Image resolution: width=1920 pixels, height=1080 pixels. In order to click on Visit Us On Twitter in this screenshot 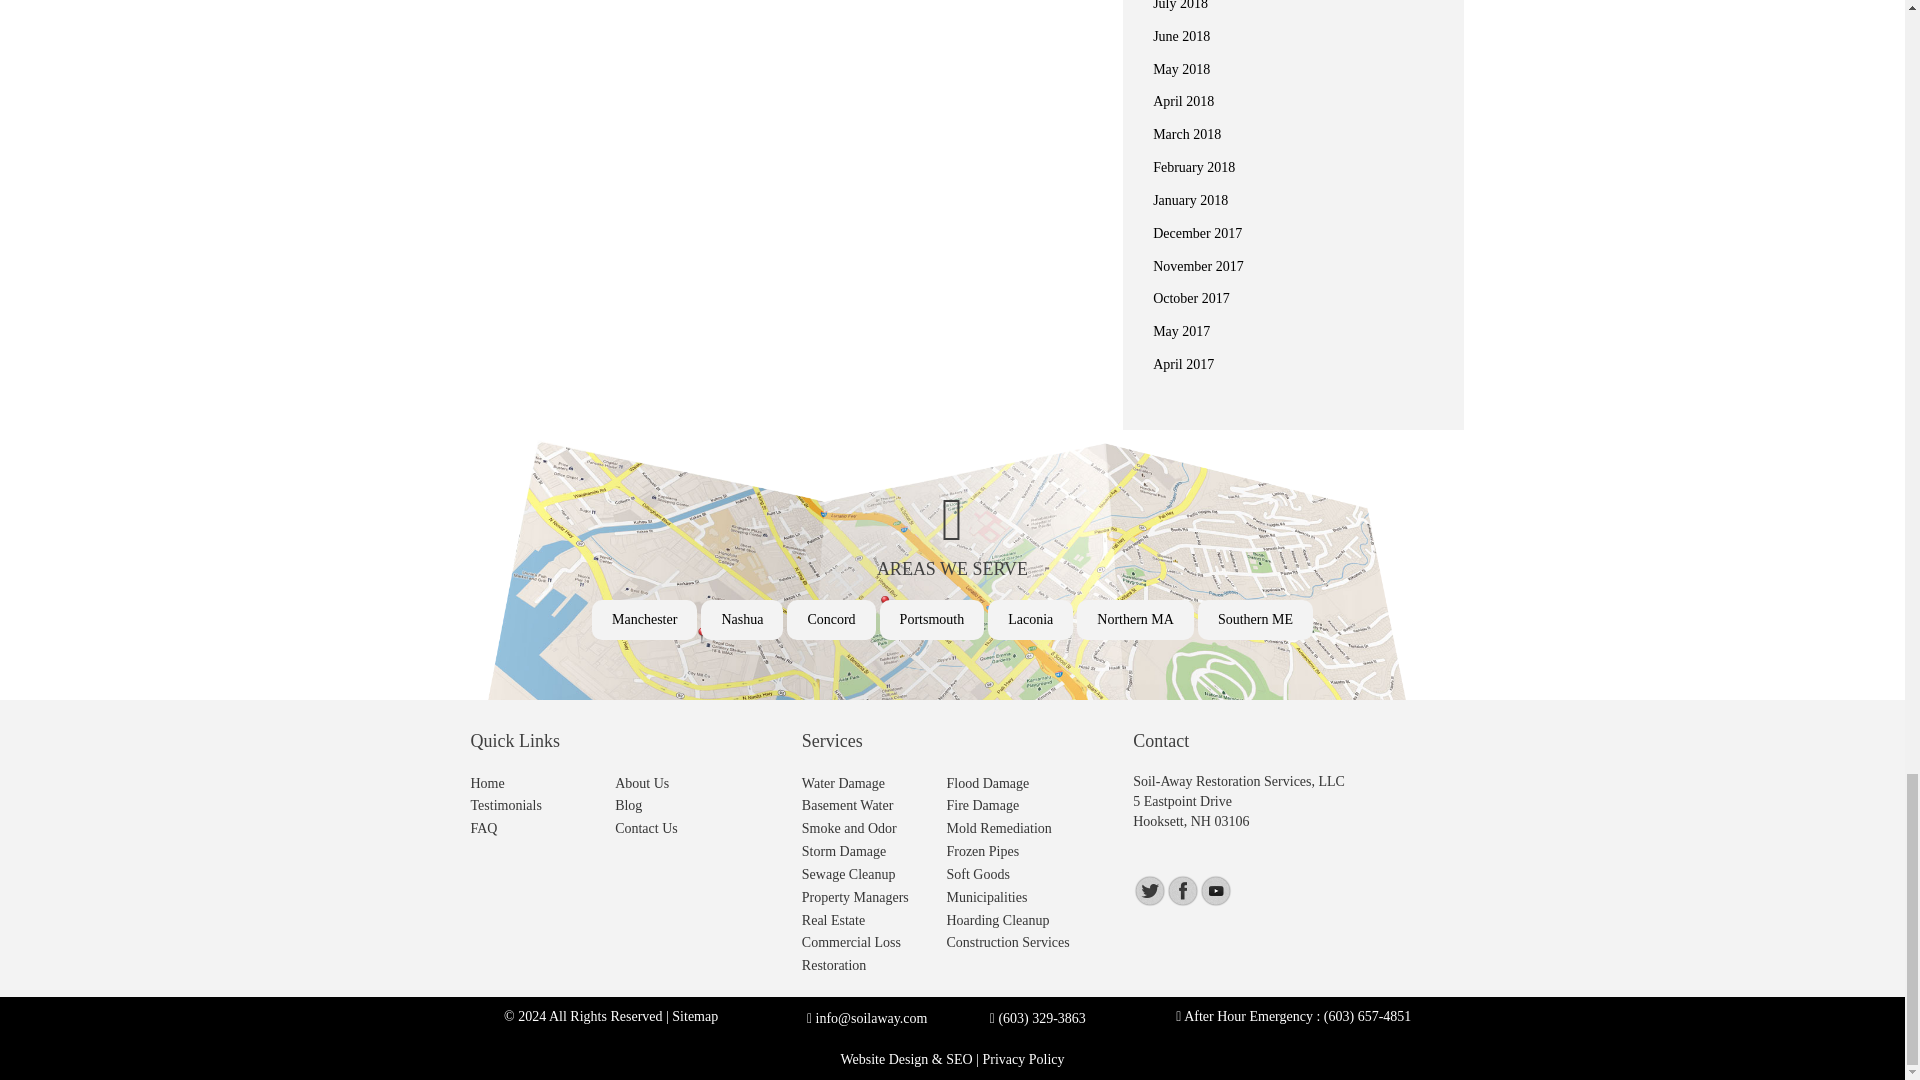, I will do `click(1148, 890)`.